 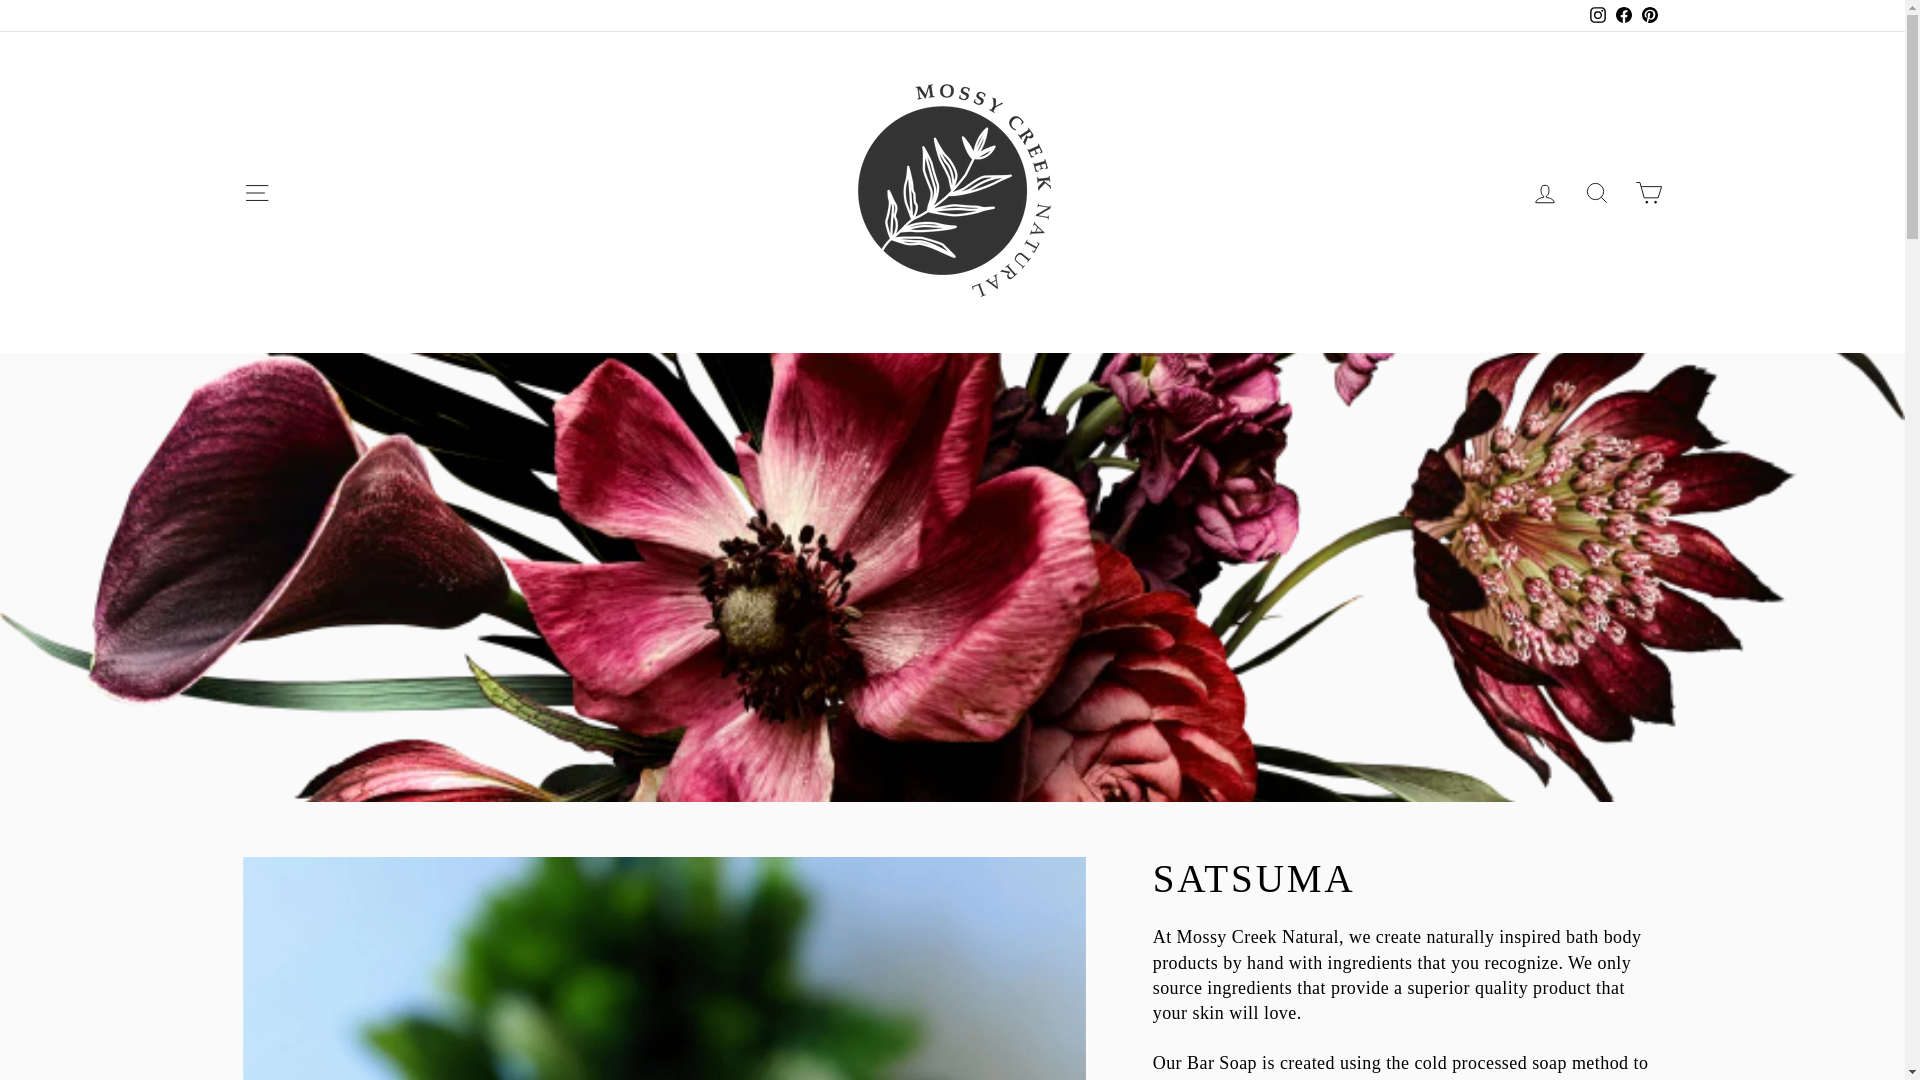 What do you see at coordinates (256, 193) in the screenshot?
I see `ACCOUNT` at bounding box center [256, 193].